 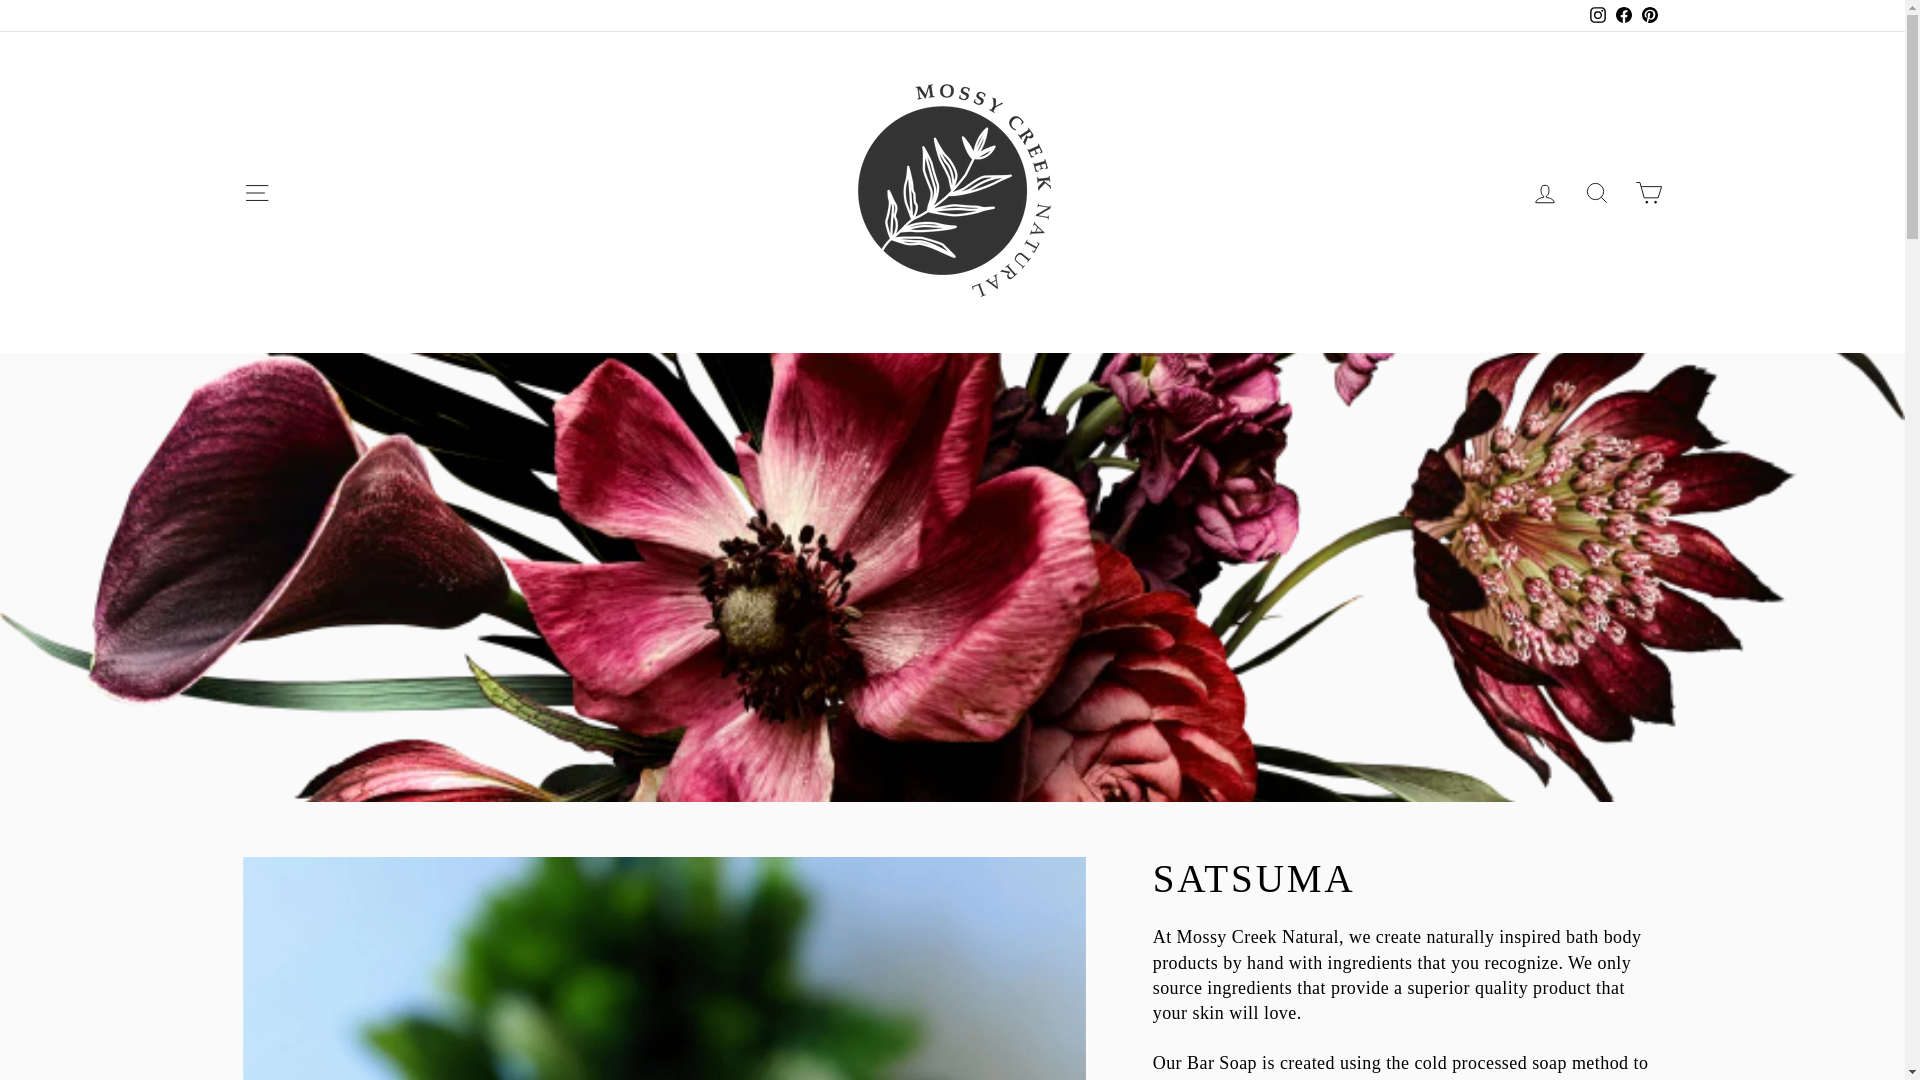 What do you see at coordinates (256, 193) in the screenshot?
I see `ACCOUNT` at bounding box center [256, 193].